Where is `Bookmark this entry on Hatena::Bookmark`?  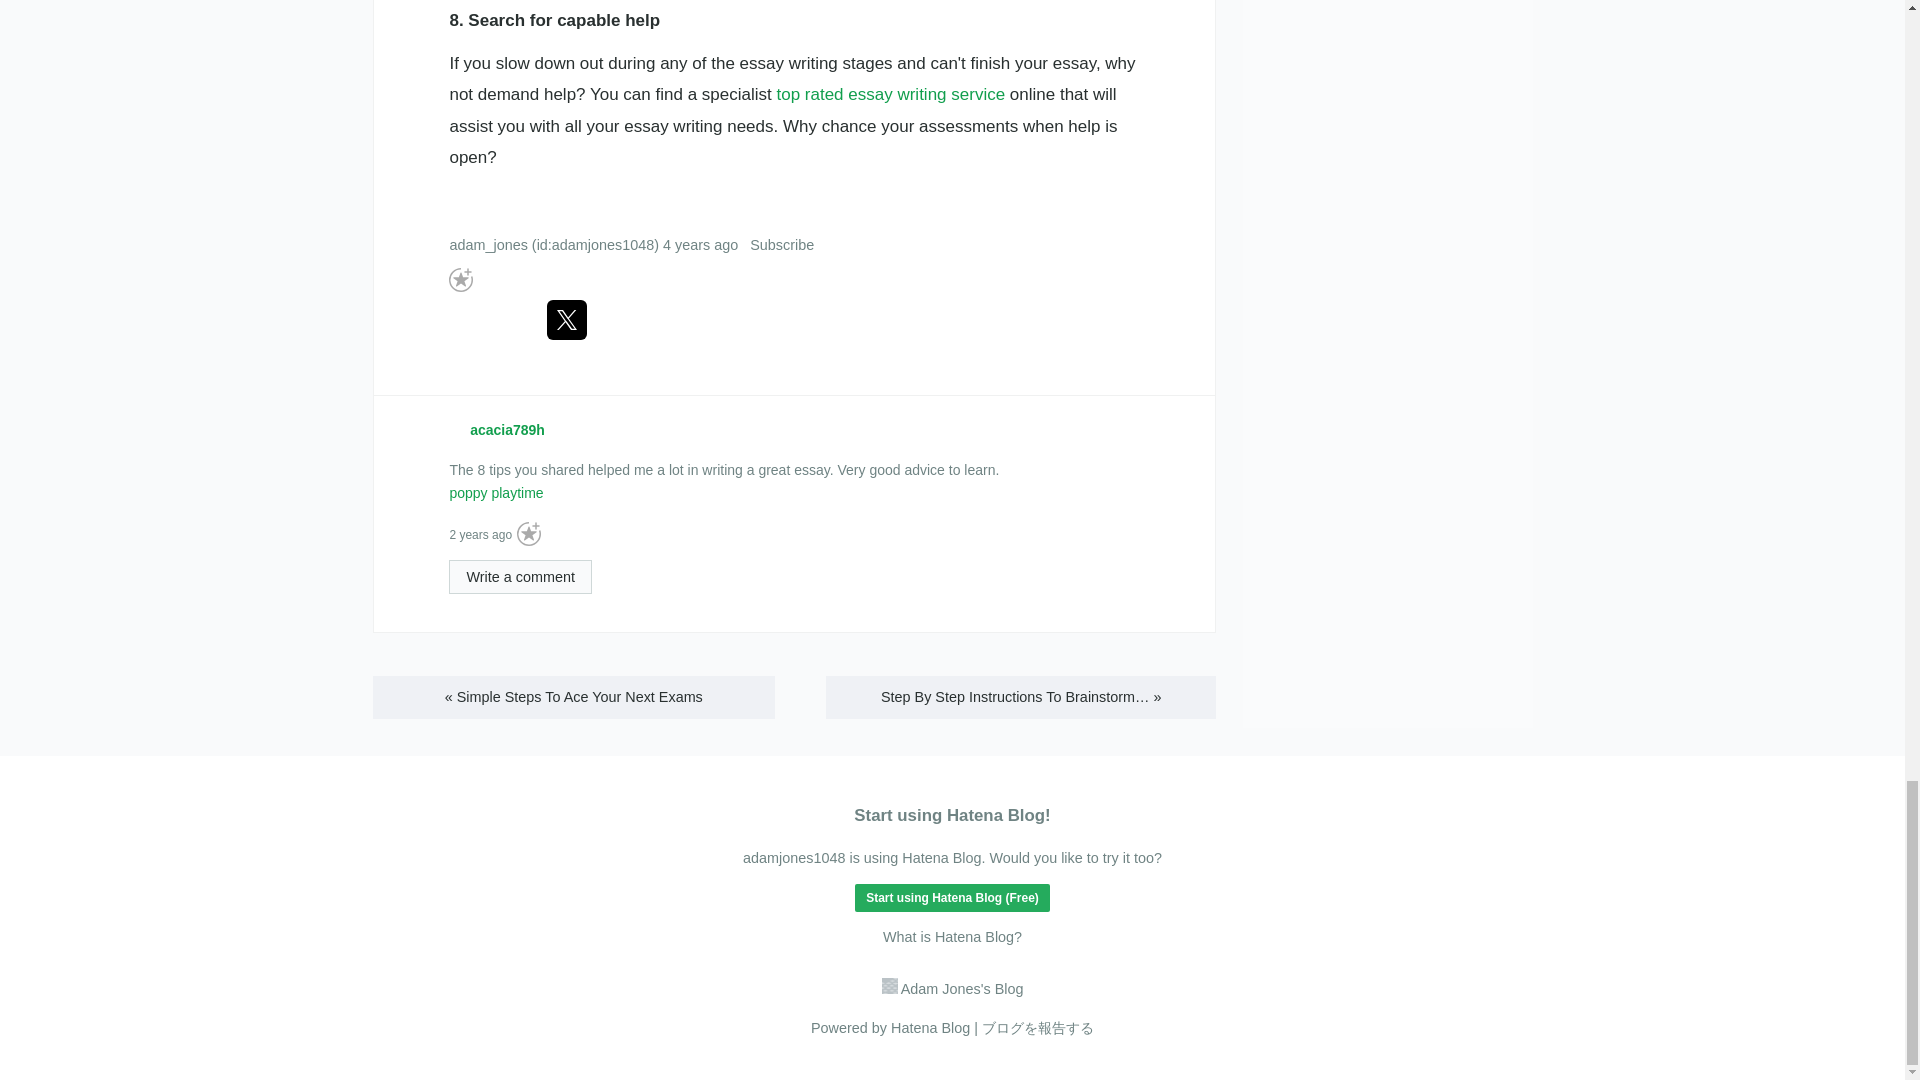
Bookmark this entry on Hatena::Bookmark is located at coordinates (491, 320).